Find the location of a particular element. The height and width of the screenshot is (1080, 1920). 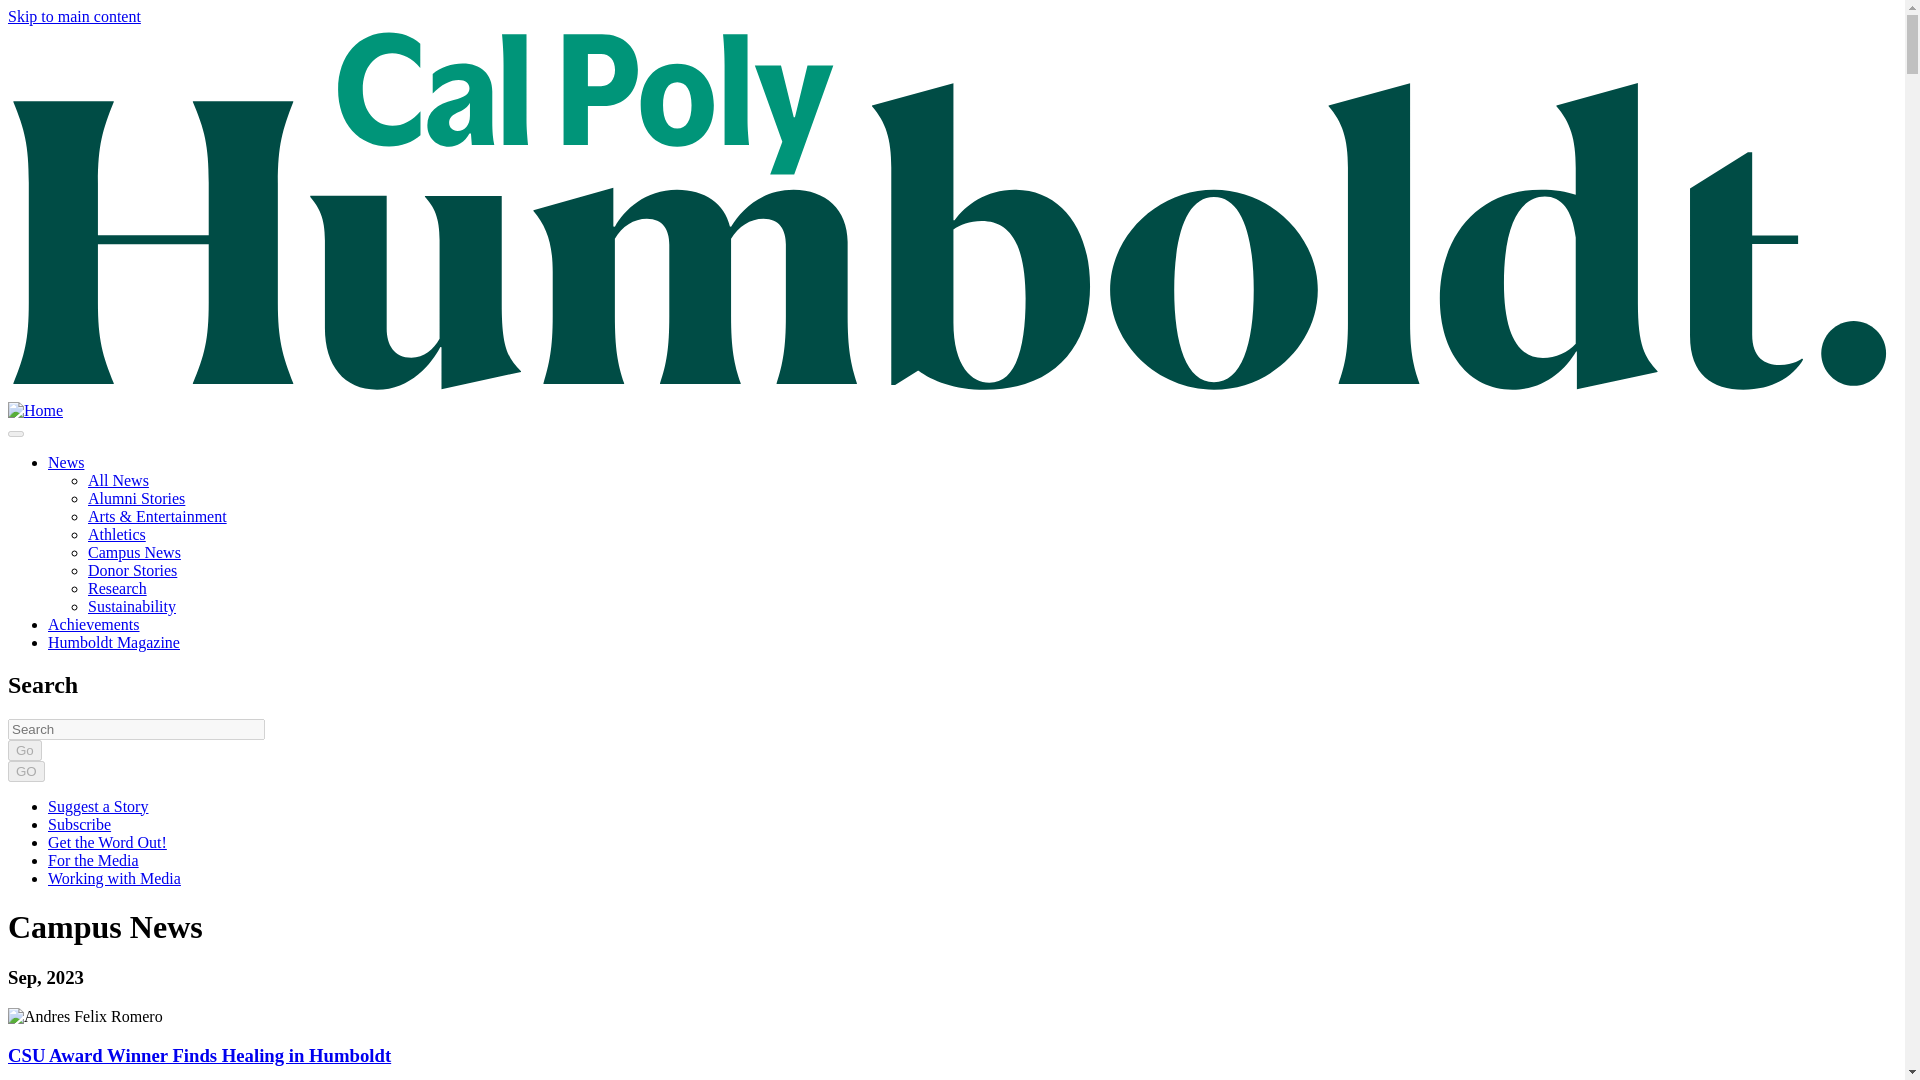

Subscribe is located at coordinates (80, 824).